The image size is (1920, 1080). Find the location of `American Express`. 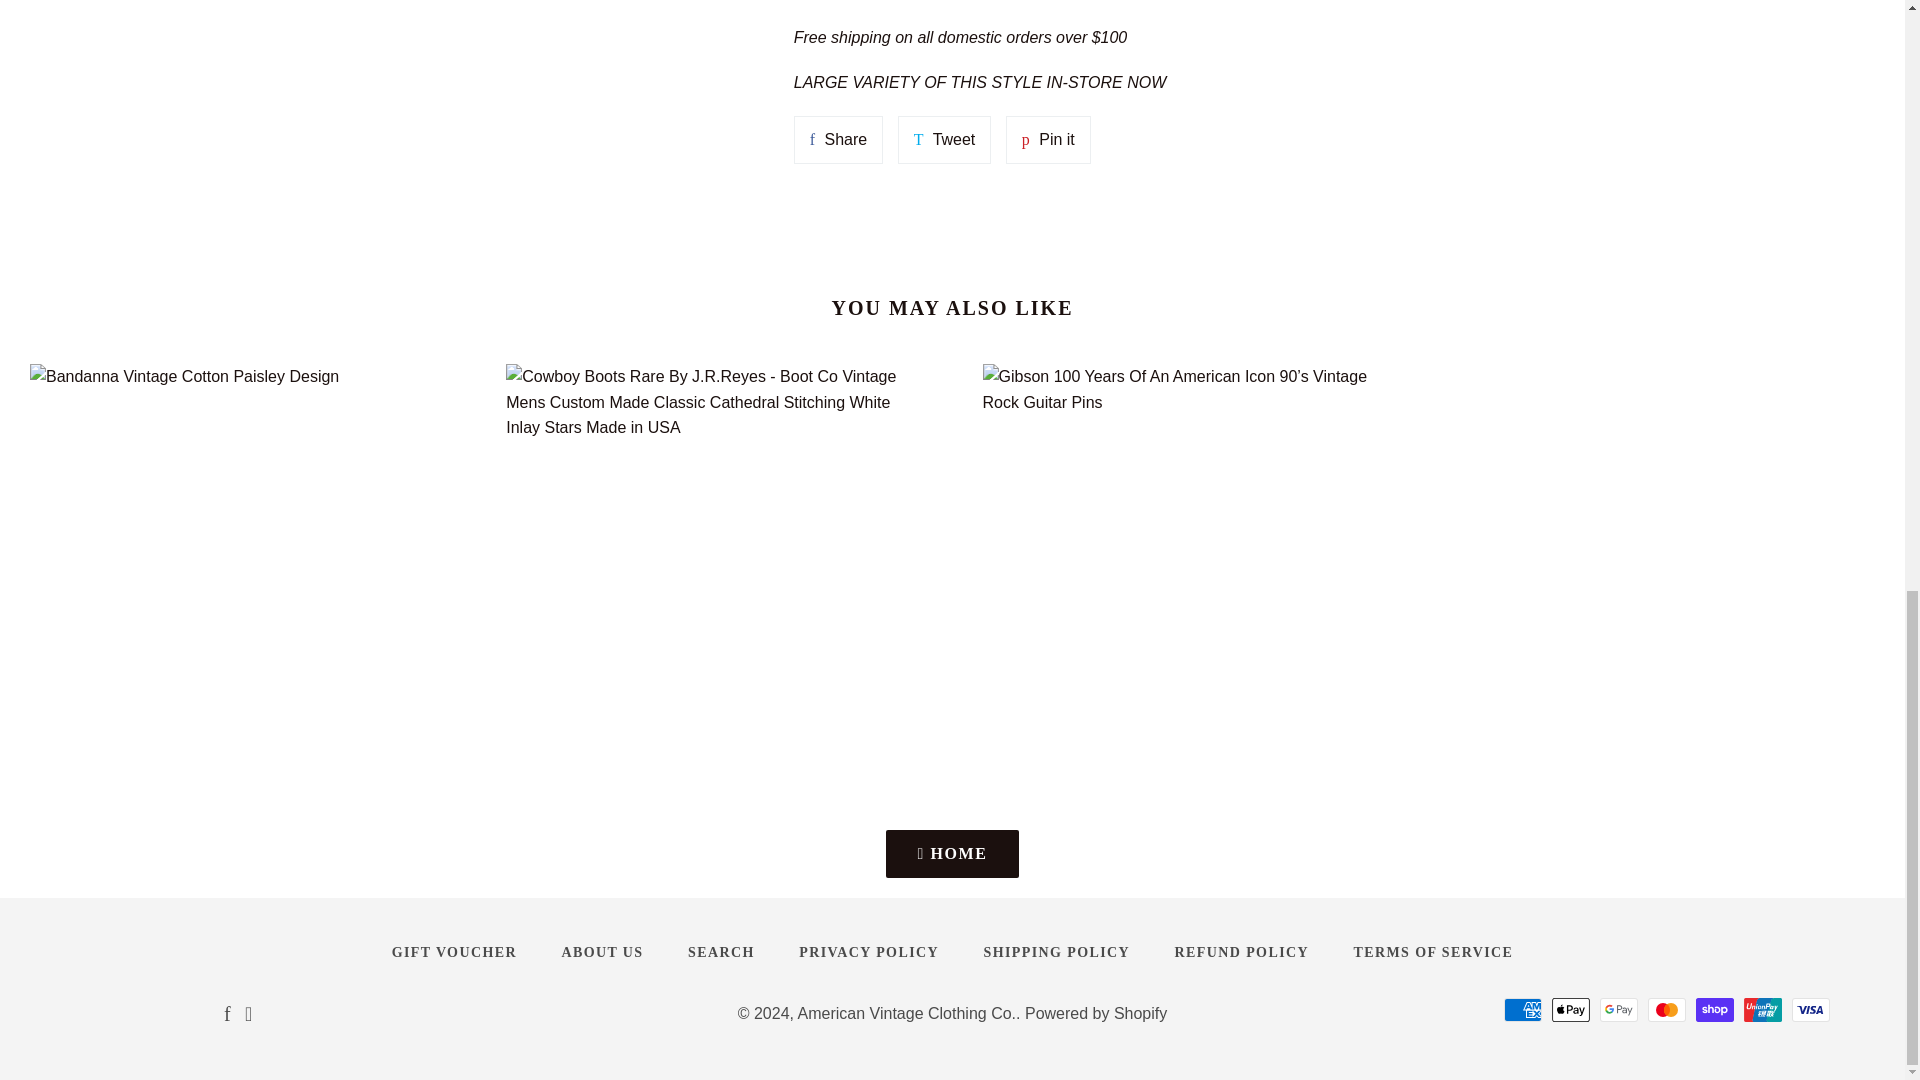

American Express is located at coordinates (1522, 1009).